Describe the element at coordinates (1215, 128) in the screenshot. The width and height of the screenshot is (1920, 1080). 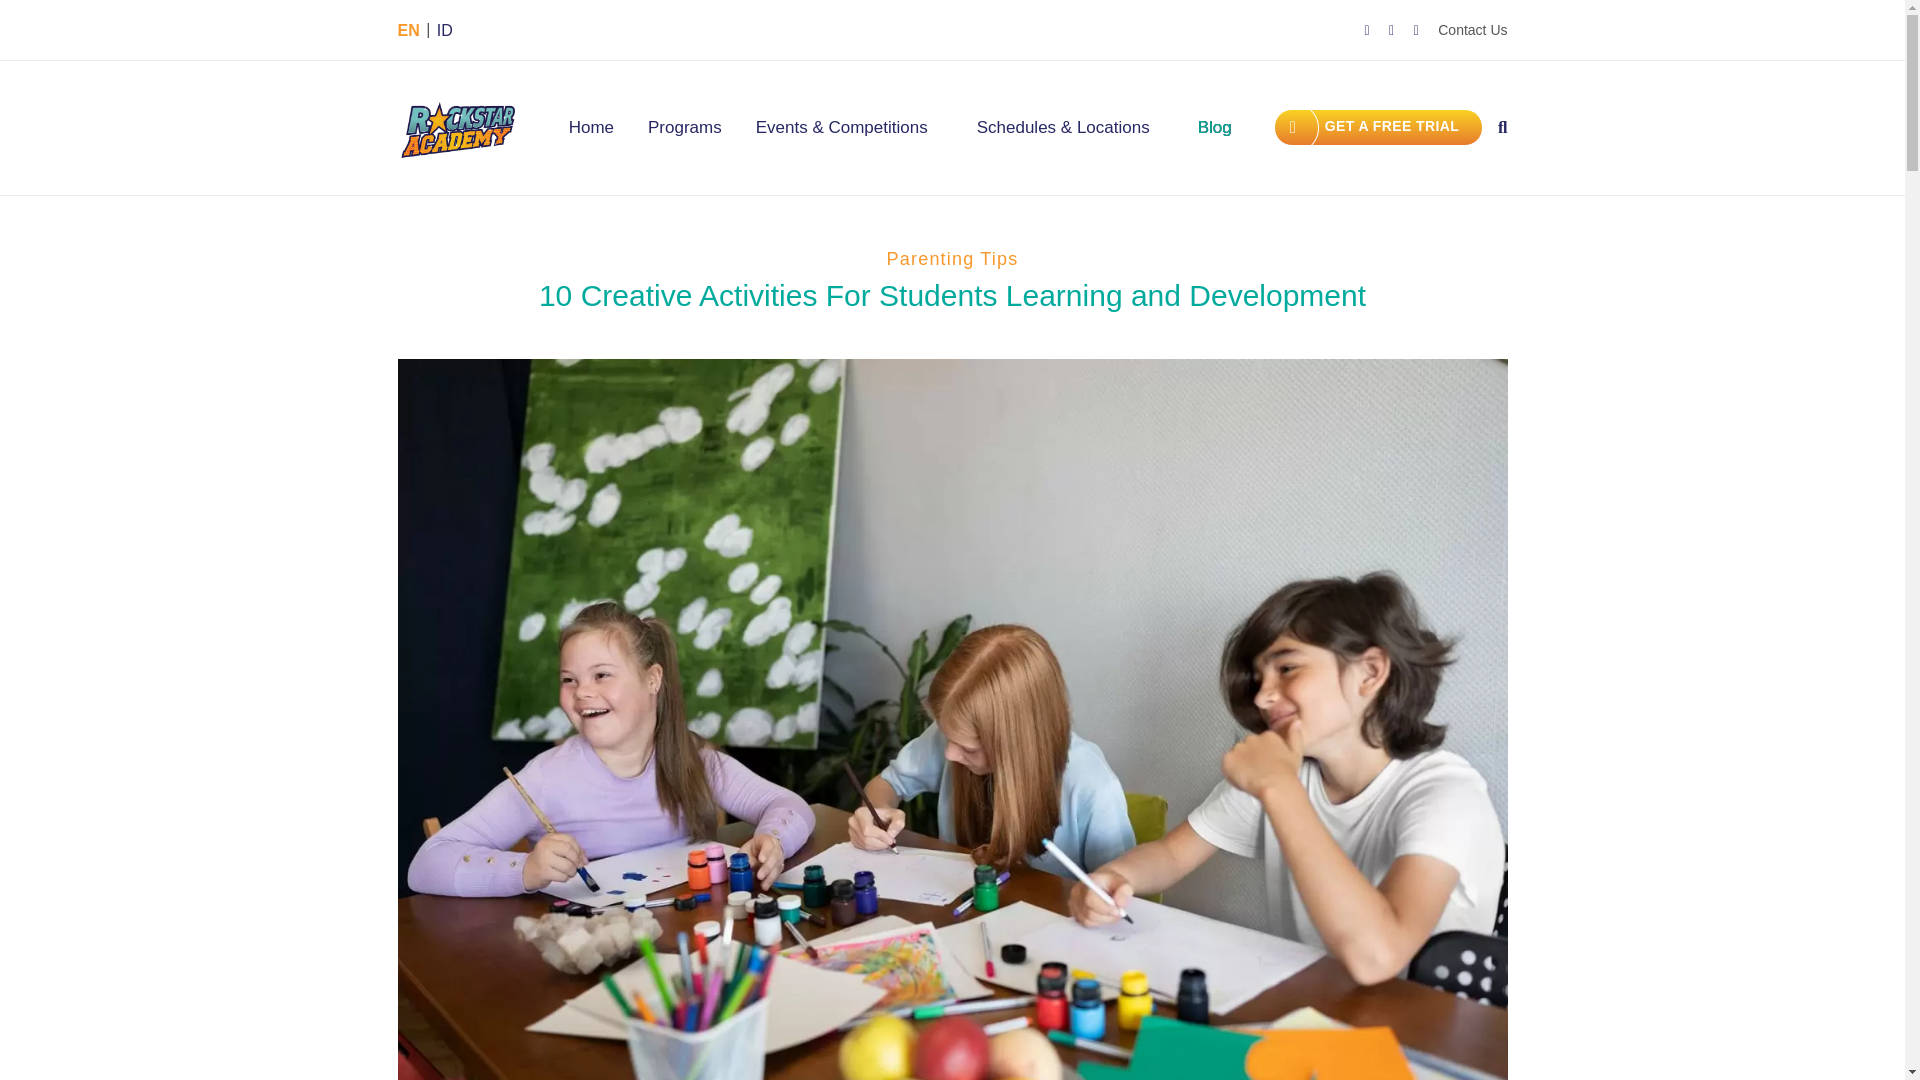
I see `Blog` at that location.